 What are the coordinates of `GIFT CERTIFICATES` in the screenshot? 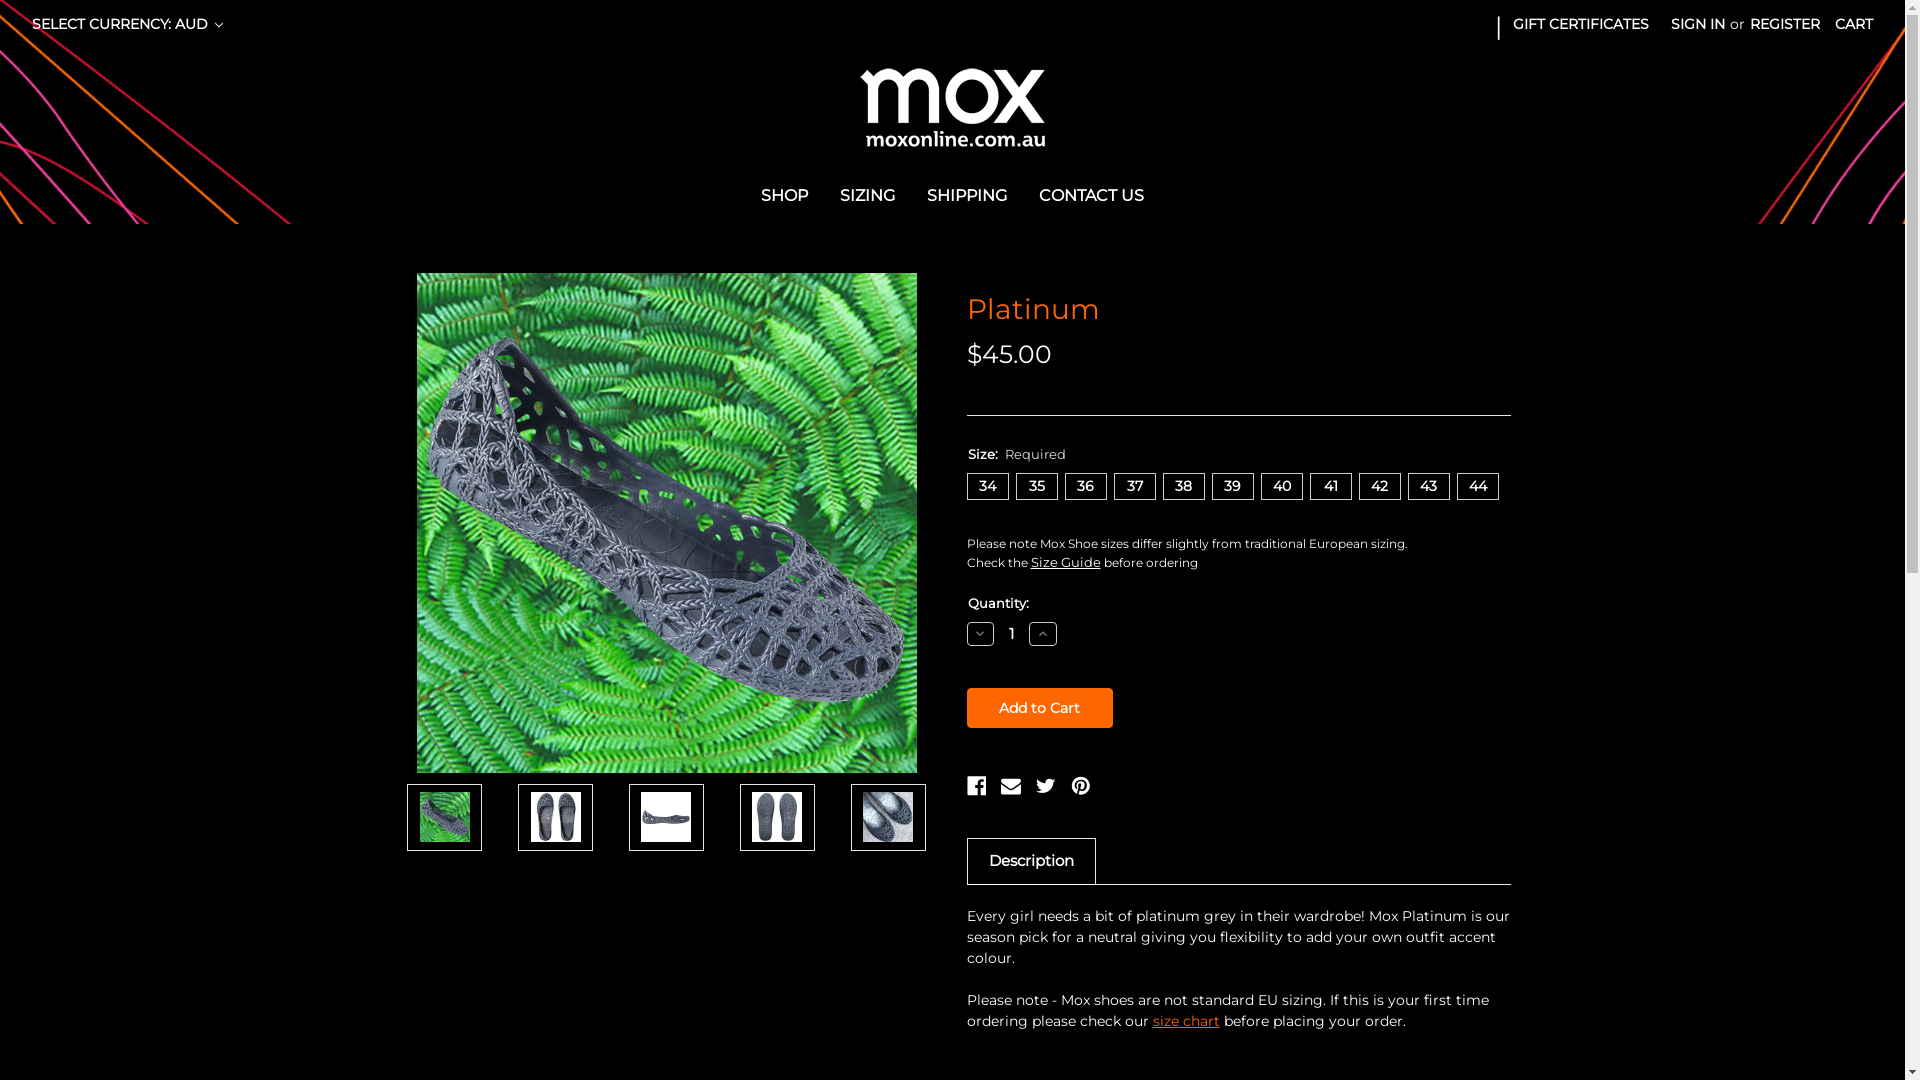 It's located at (1581, 24).